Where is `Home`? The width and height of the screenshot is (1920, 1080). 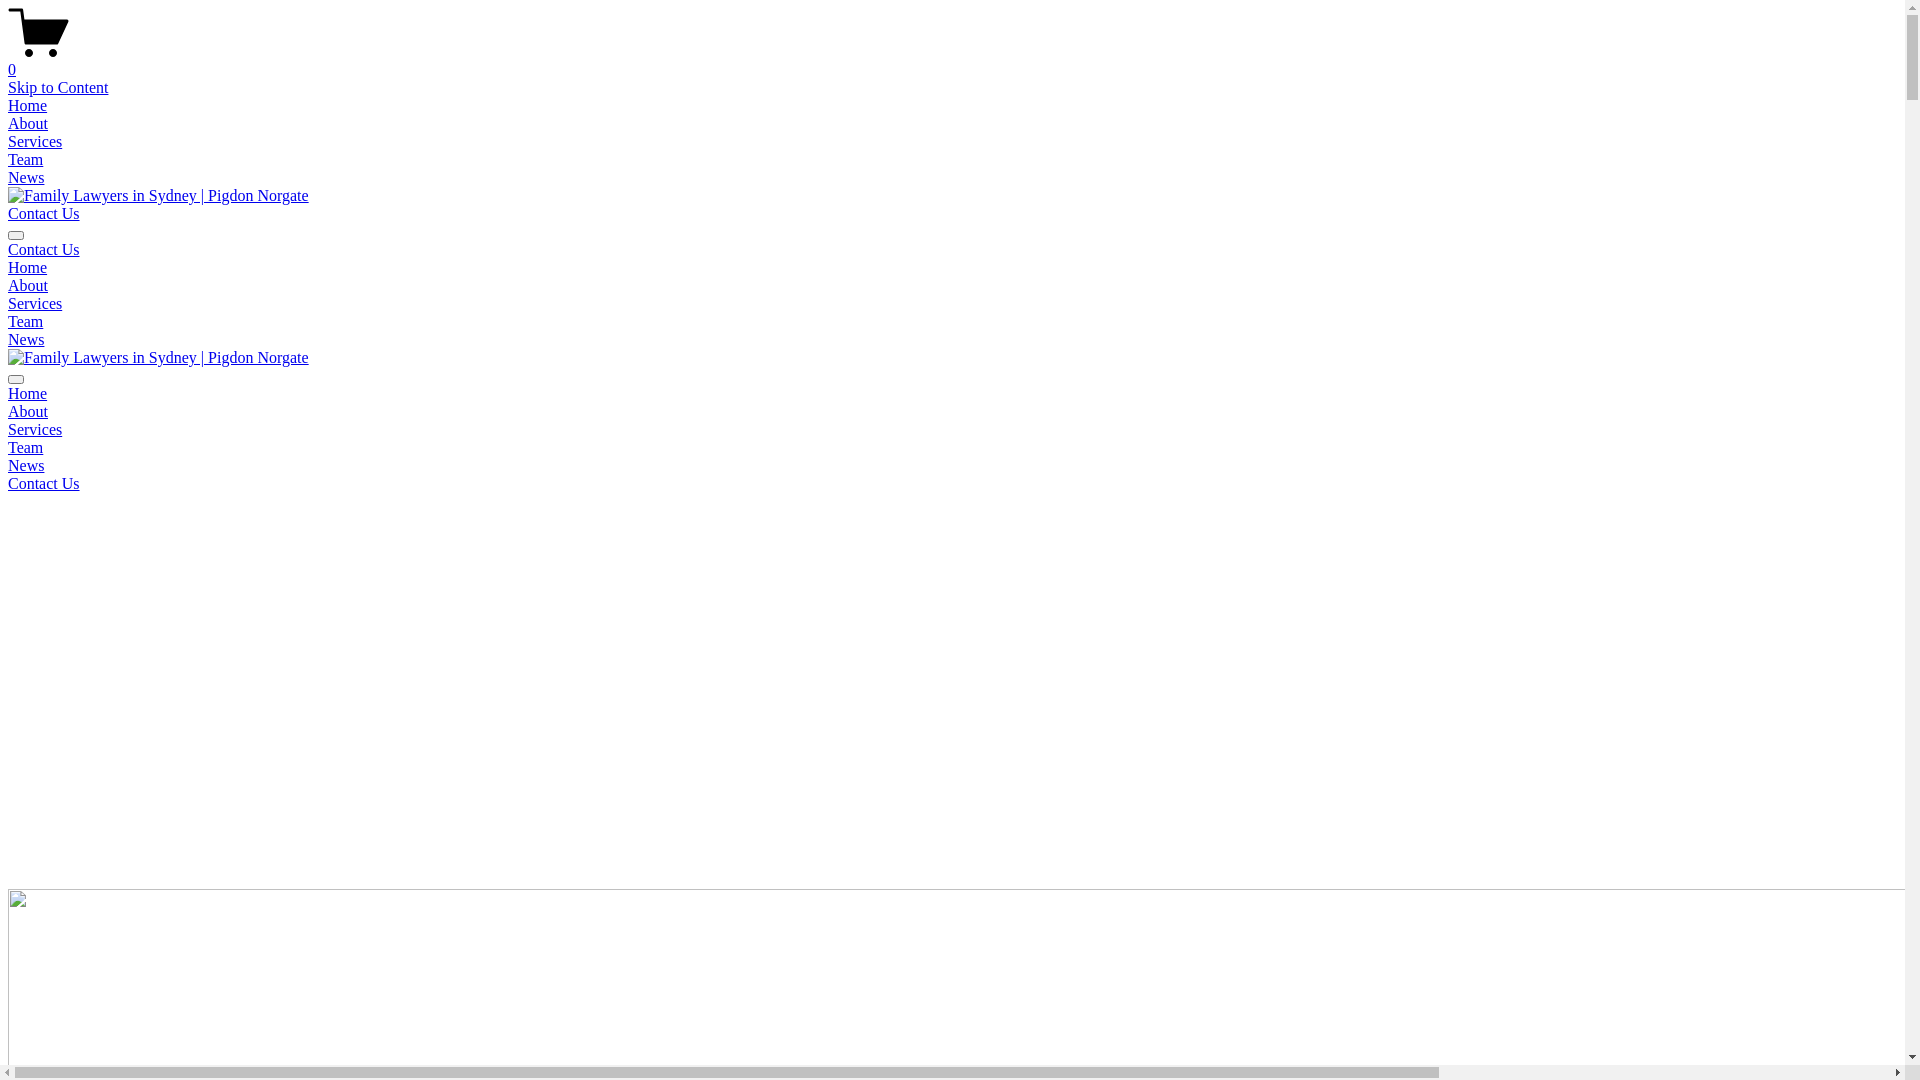 Home is located at coordinates (28, 393).